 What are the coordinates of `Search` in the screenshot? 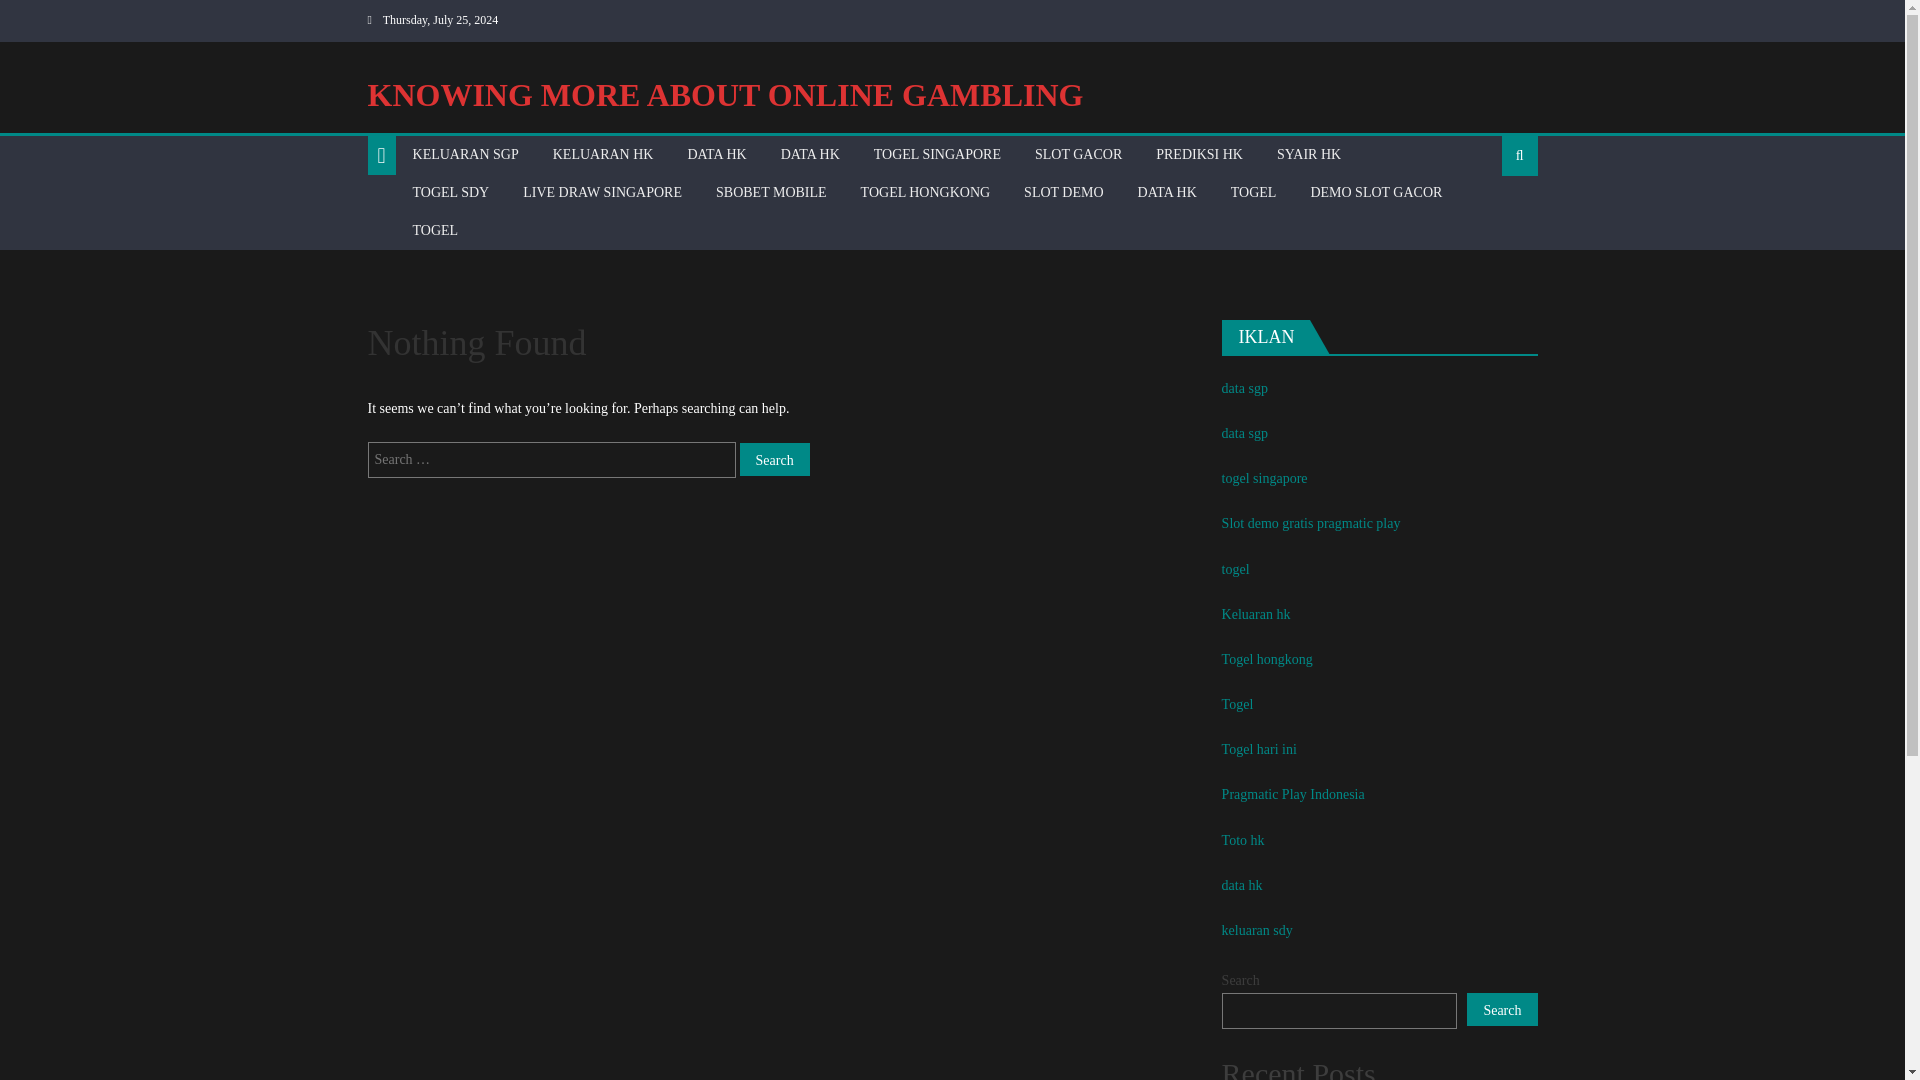 It's located at (1488, 219).